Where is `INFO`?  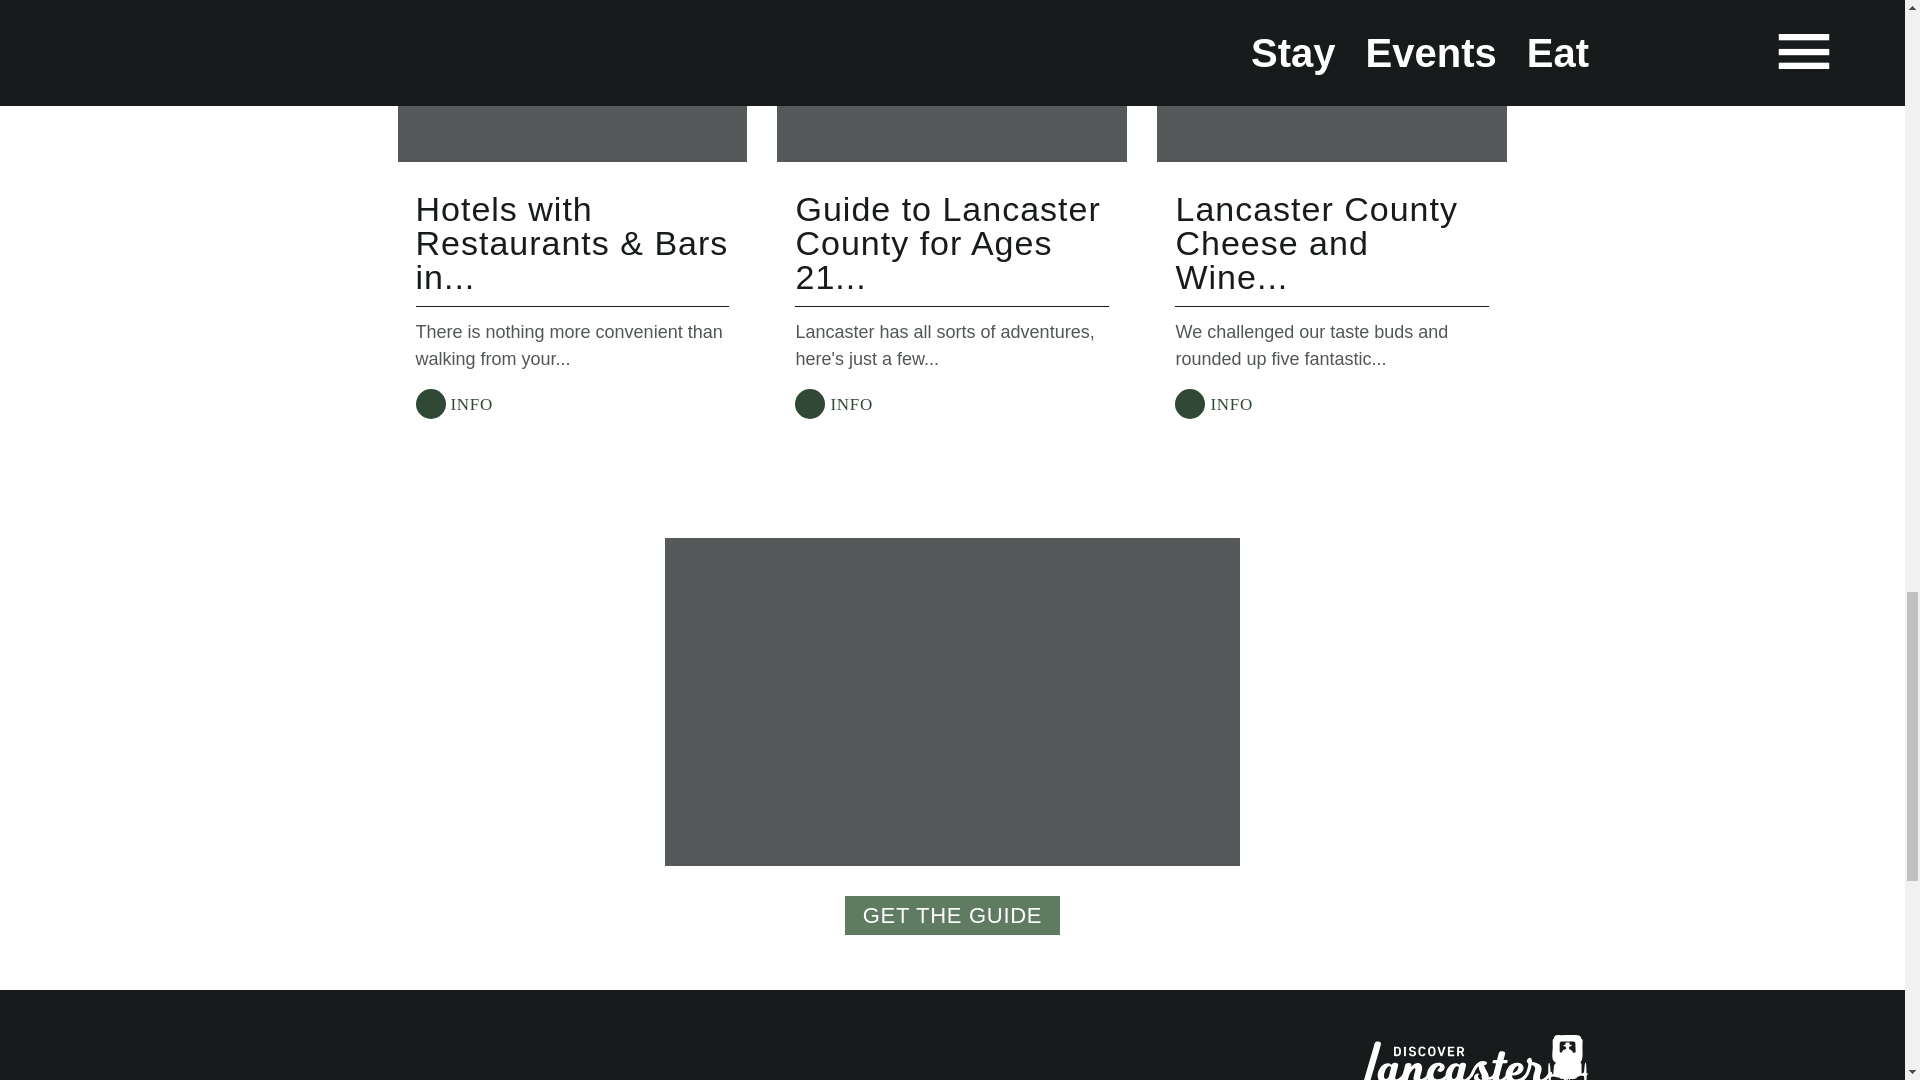 INFO is located at coordinates (833, 404).